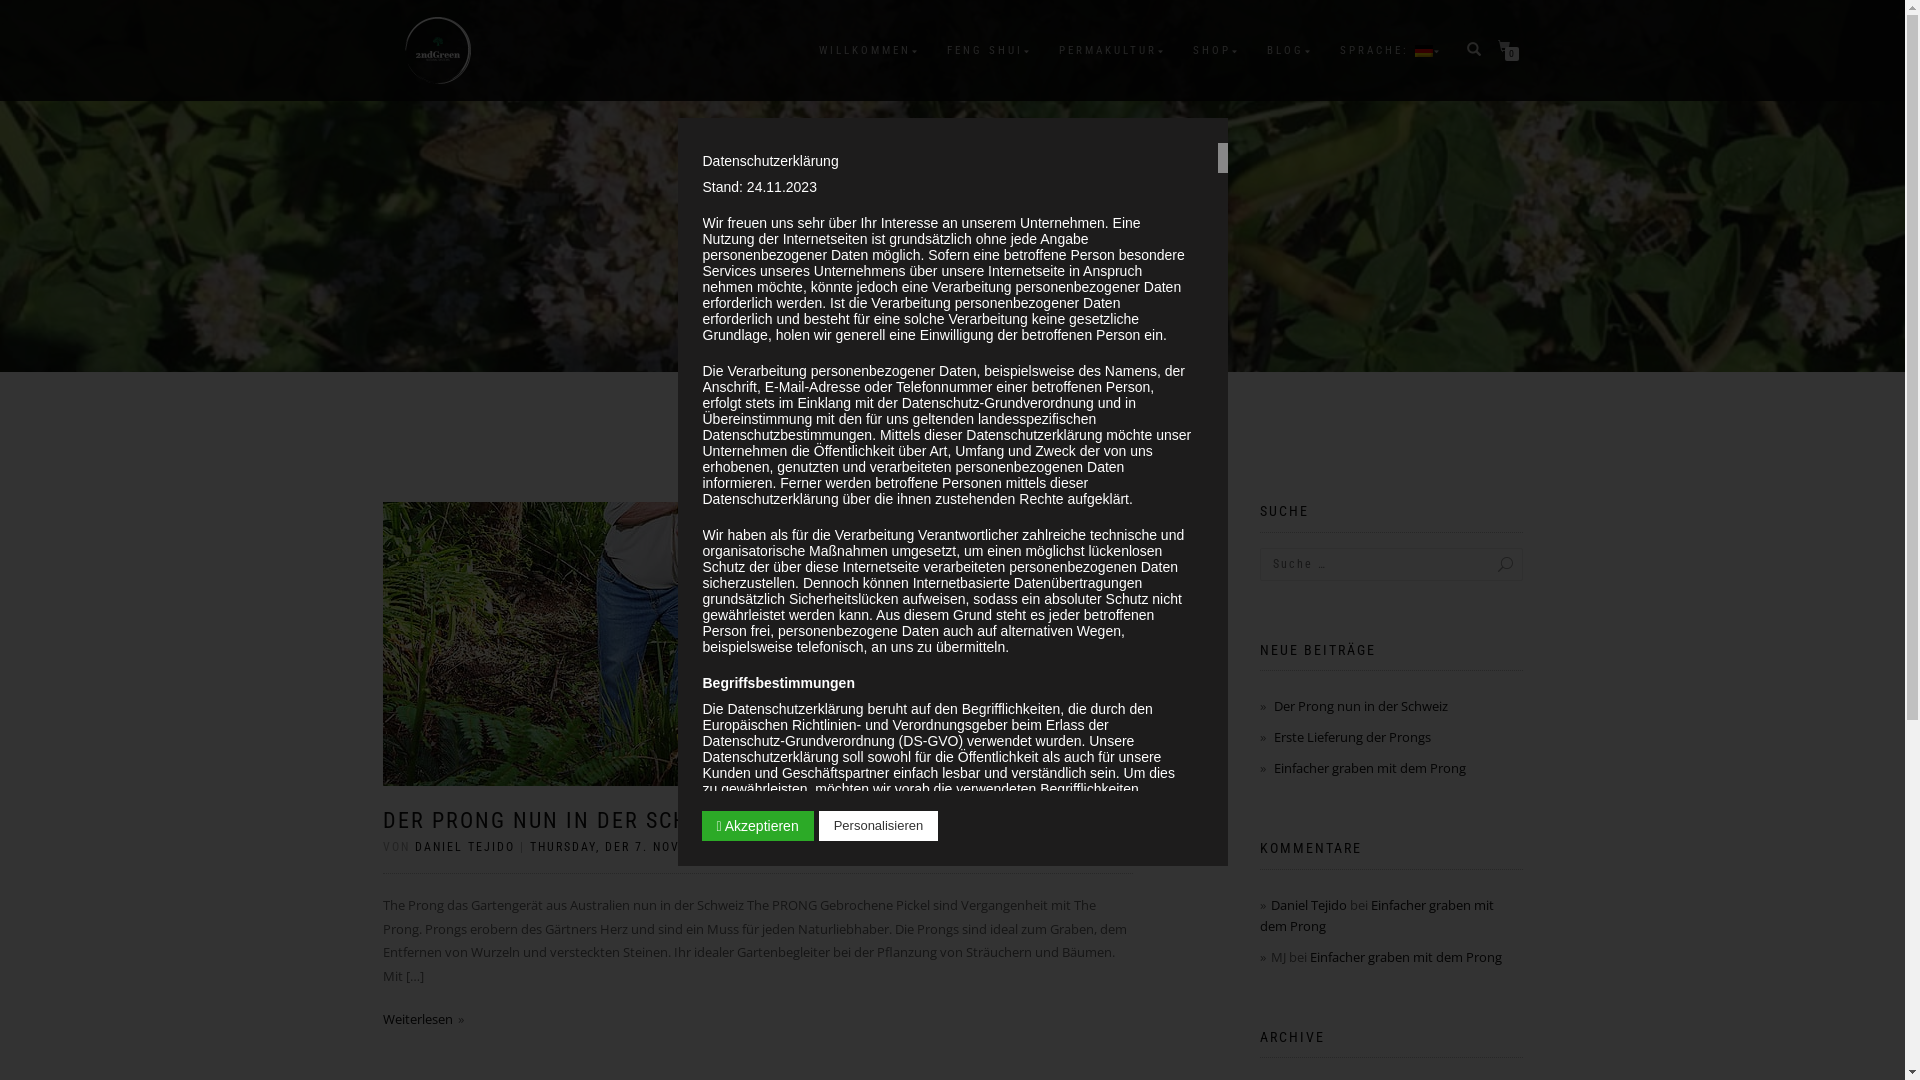 The image size is (1920, 1080). Describe the element at coordinates (1309, 905) in the screenshot. I see `Daniel Tejido` at that location.